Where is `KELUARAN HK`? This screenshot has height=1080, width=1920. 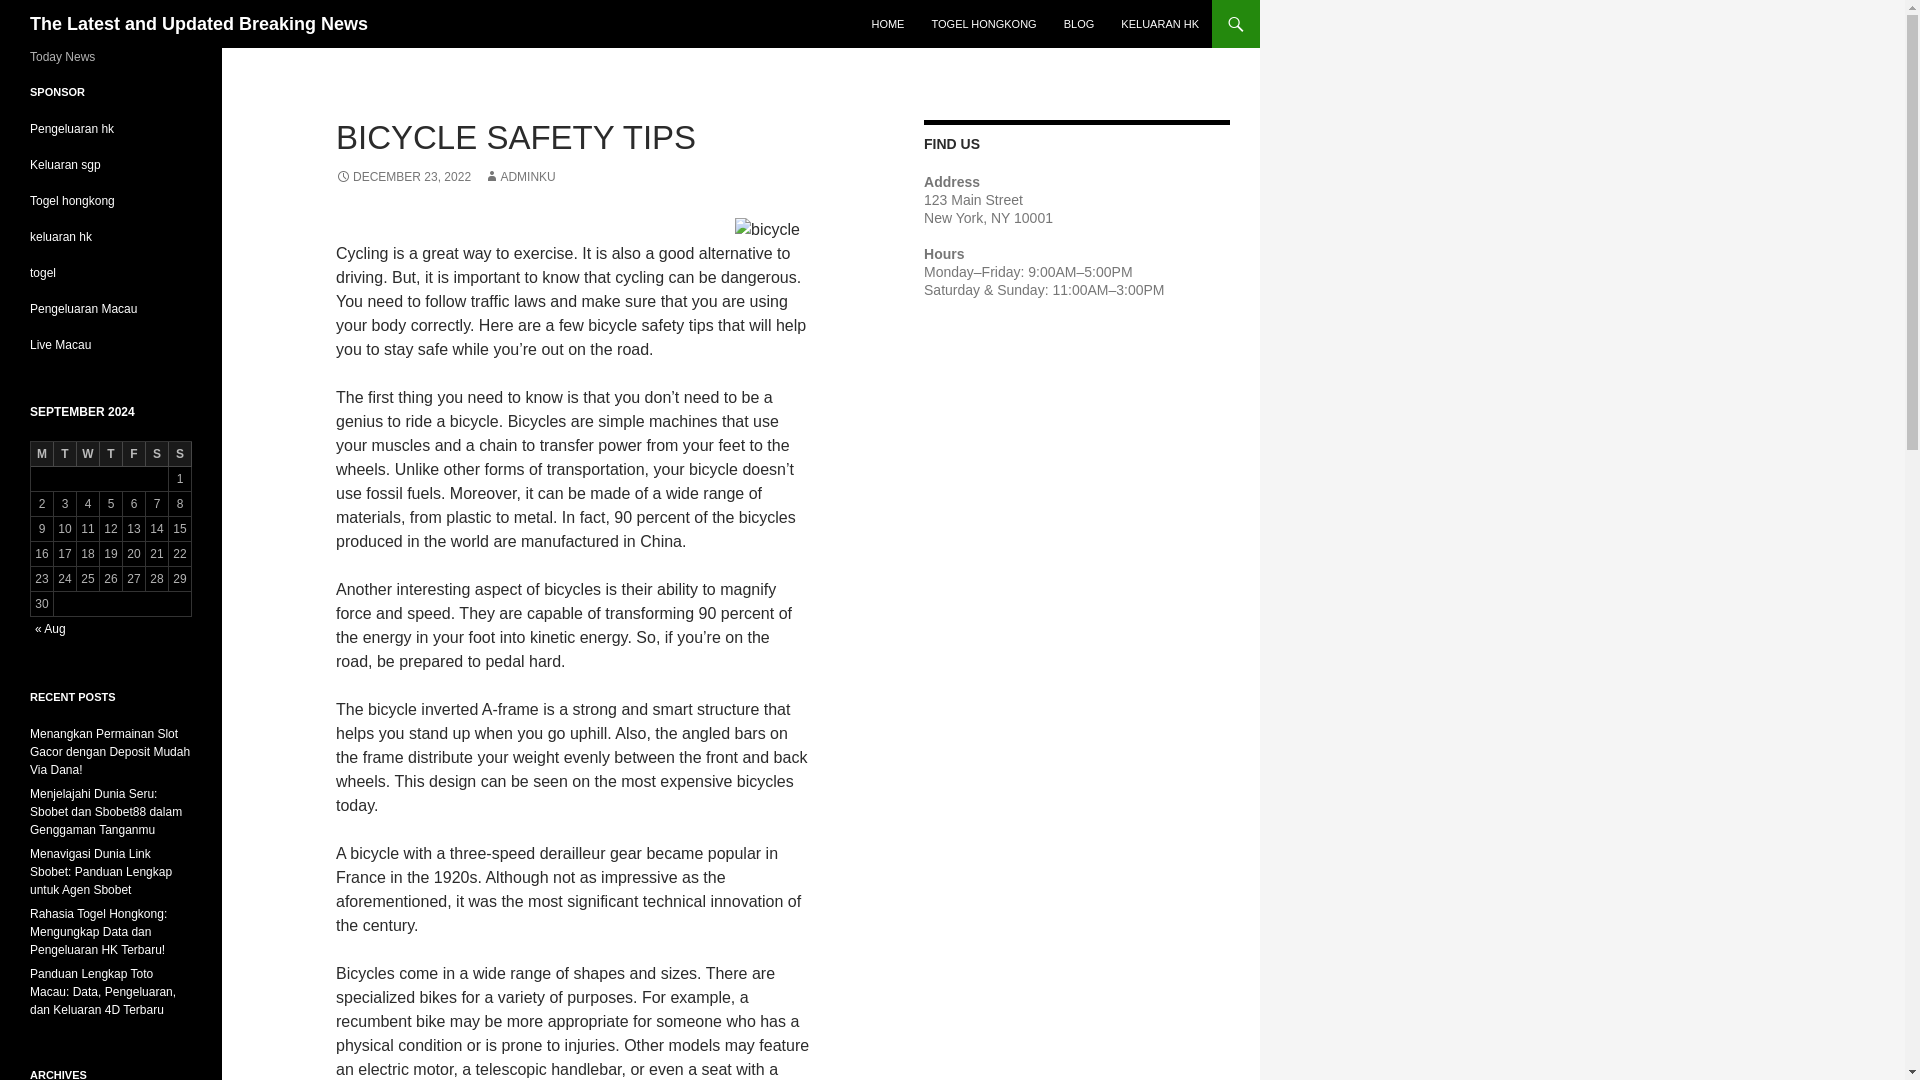 KELUARAN HK is located at coordinates (1160, 24).